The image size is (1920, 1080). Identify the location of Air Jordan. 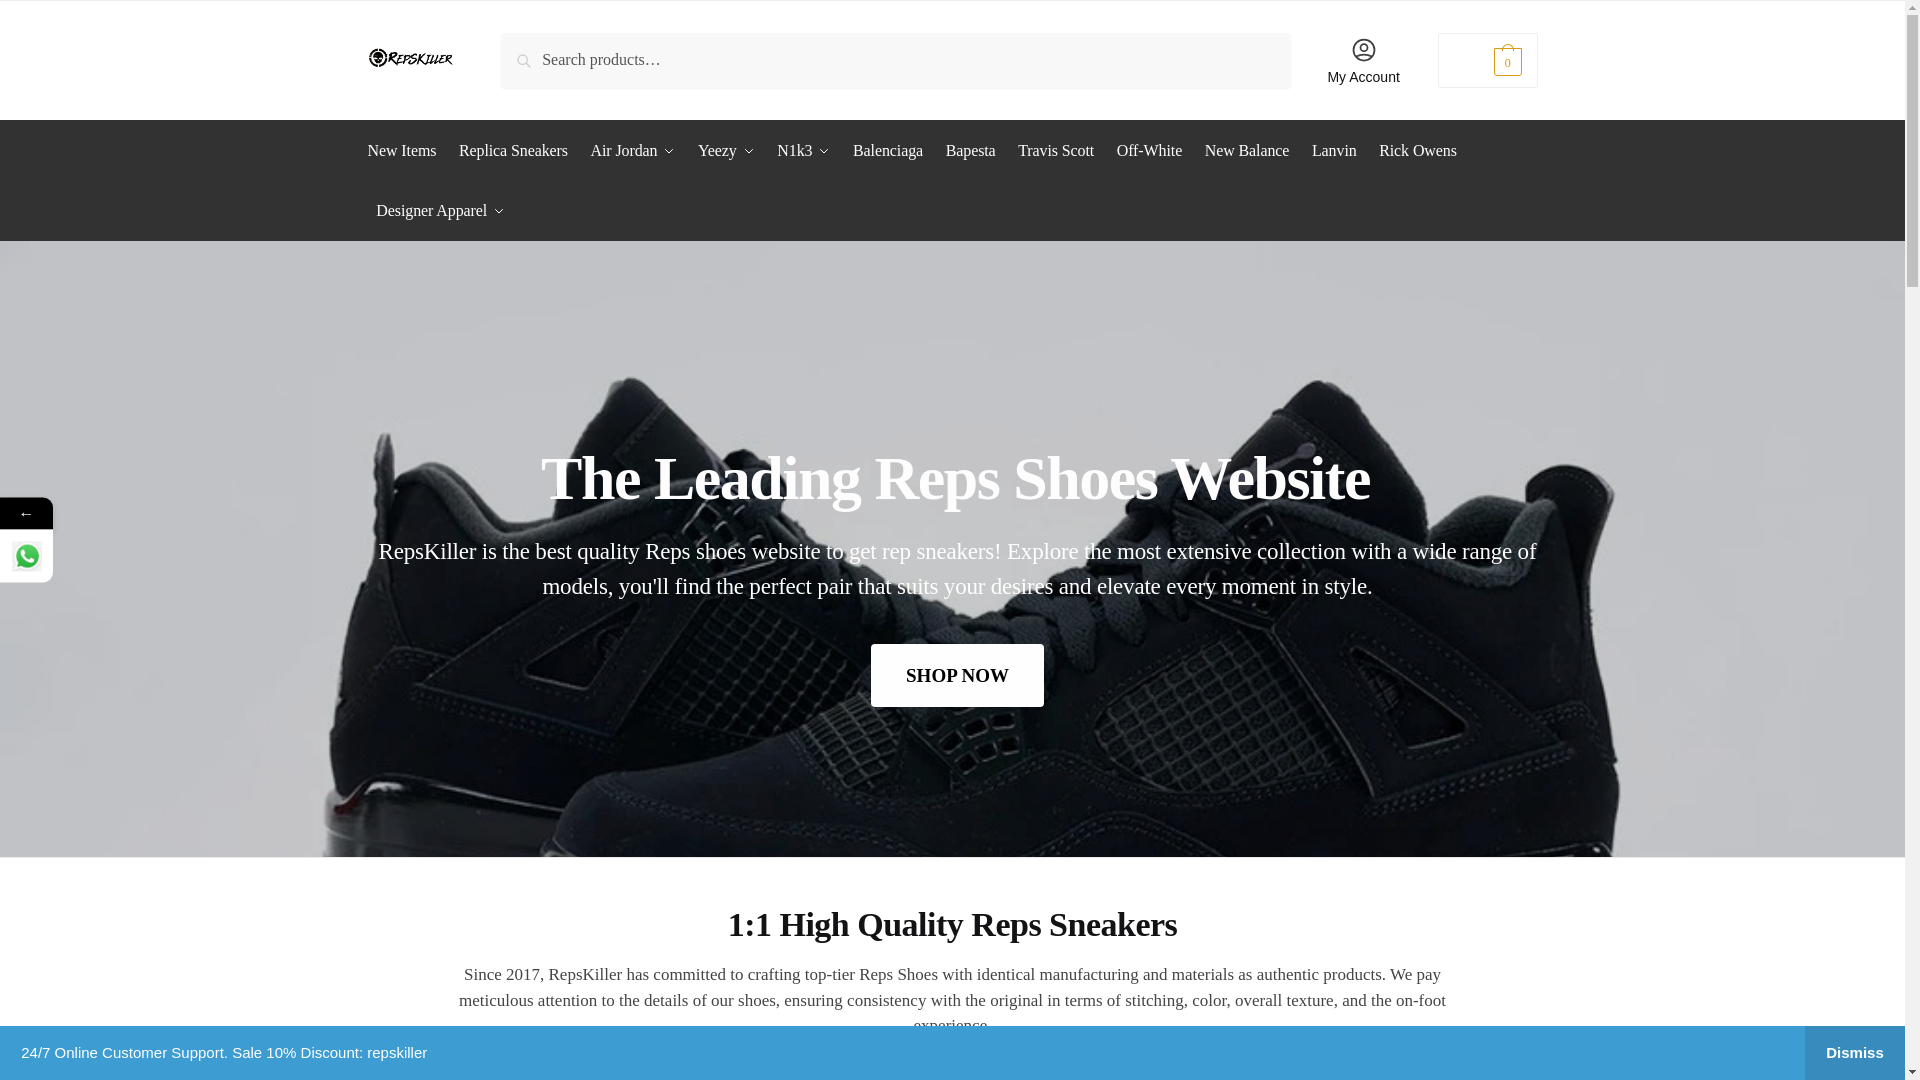
(633, 150).